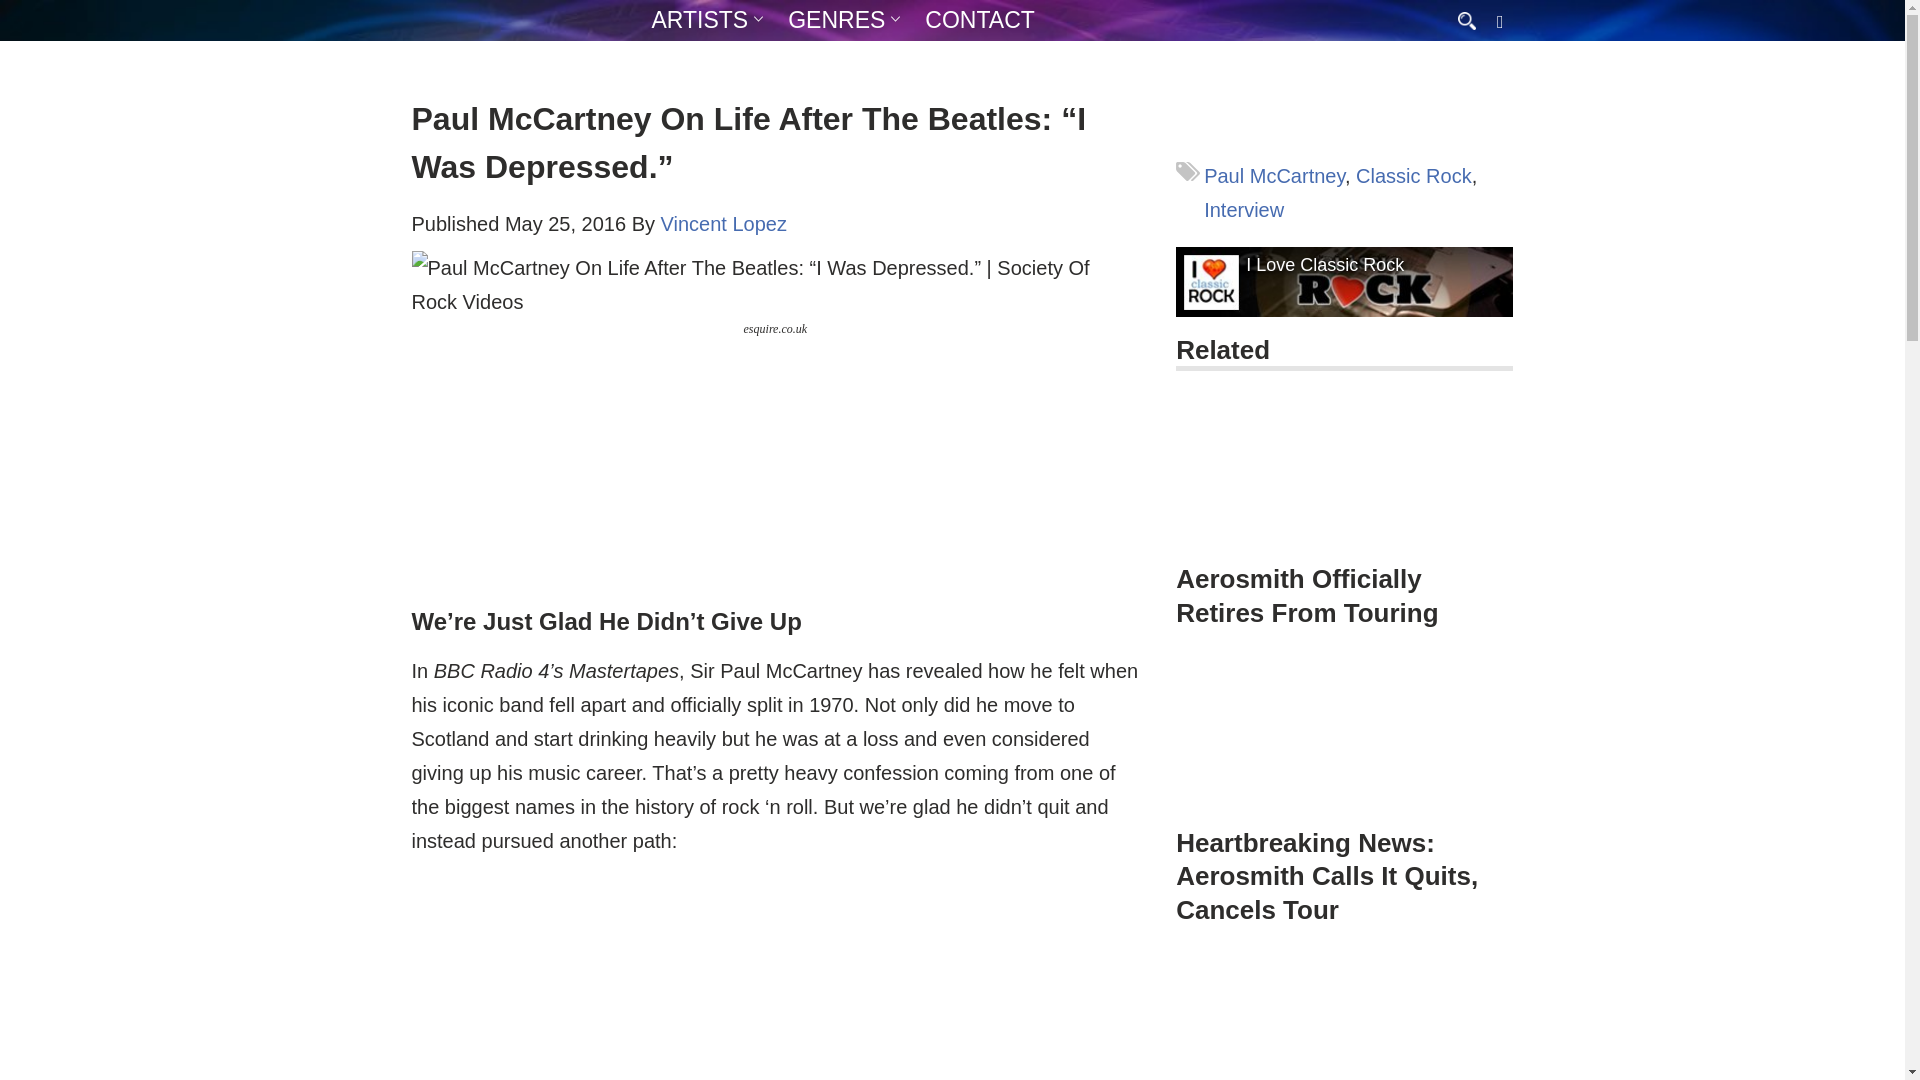 The width and height of the screenshot is (1920, 1080). I want to click on Aerosmith Officially Retires From Touring, so click(1344, 489).